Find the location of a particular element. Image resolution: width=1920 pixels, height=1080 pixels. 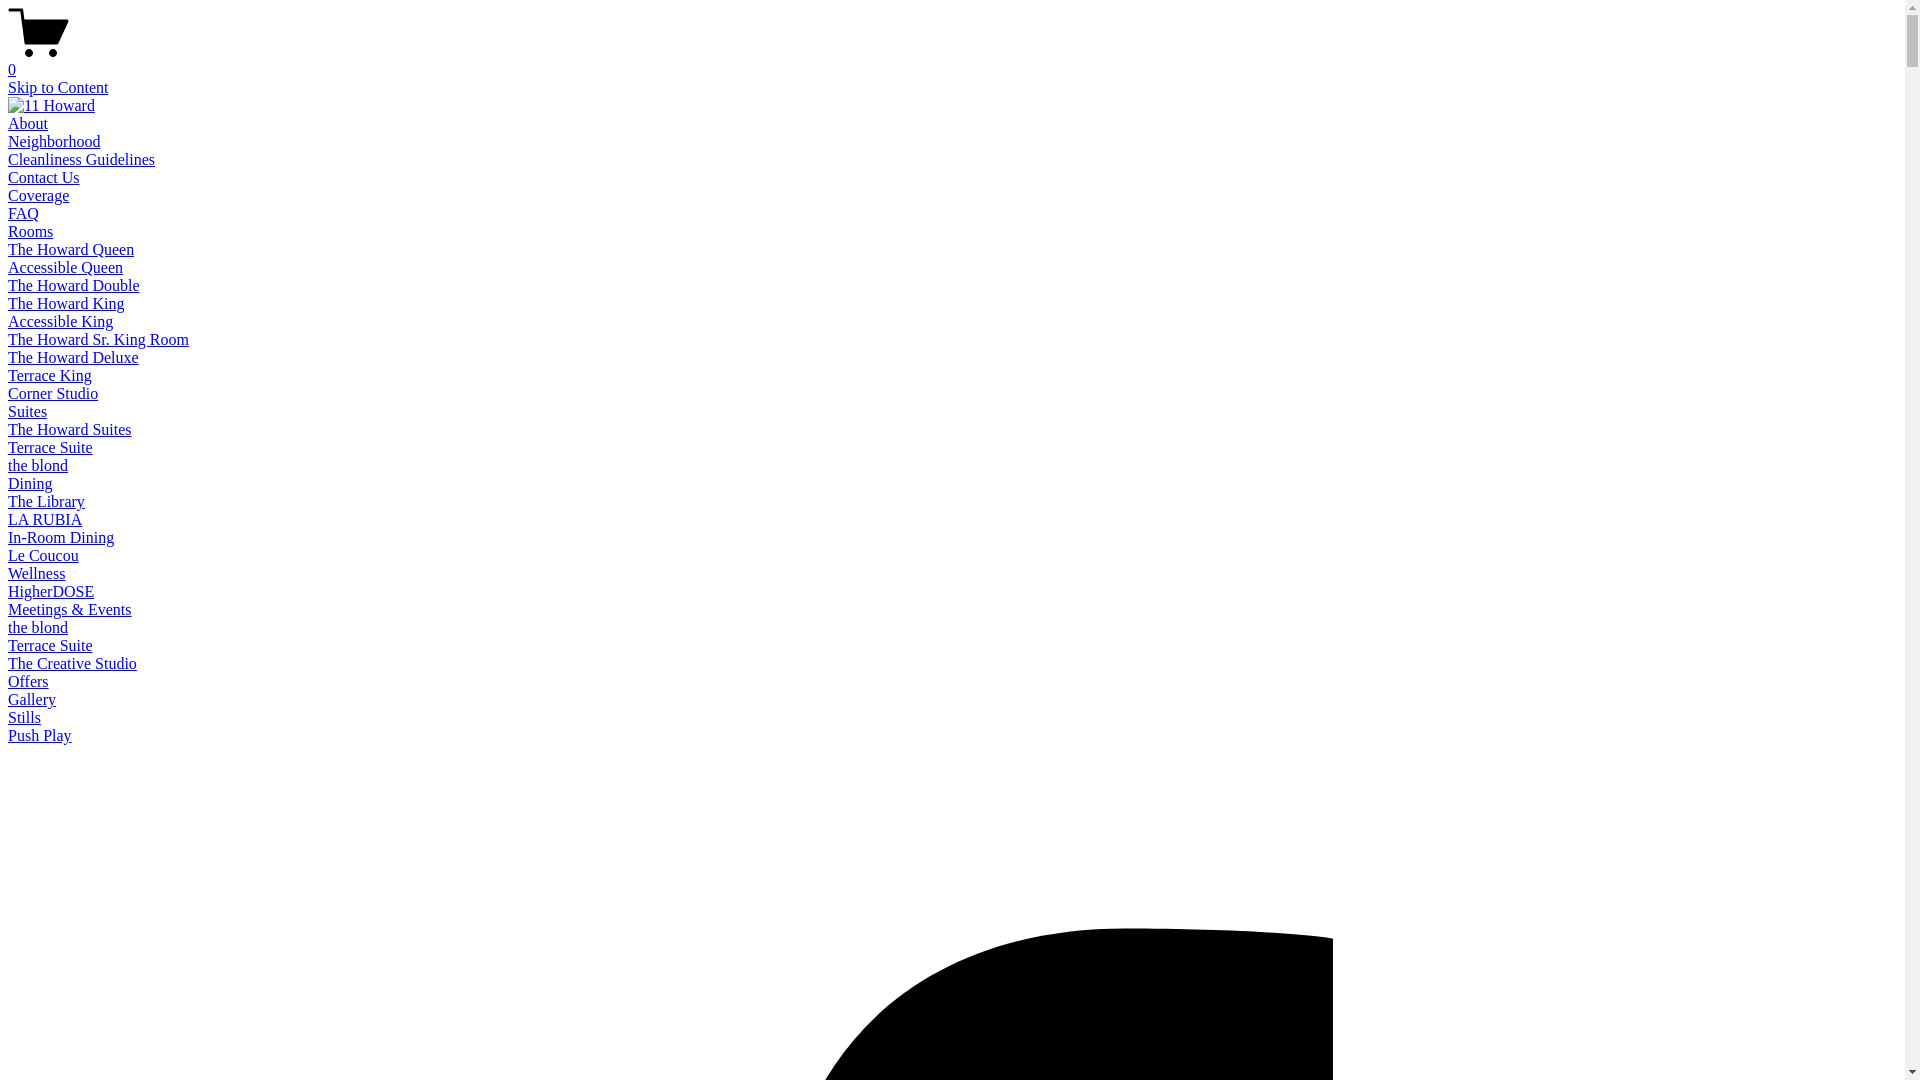

Gallery is located at coordinates (32, 700).